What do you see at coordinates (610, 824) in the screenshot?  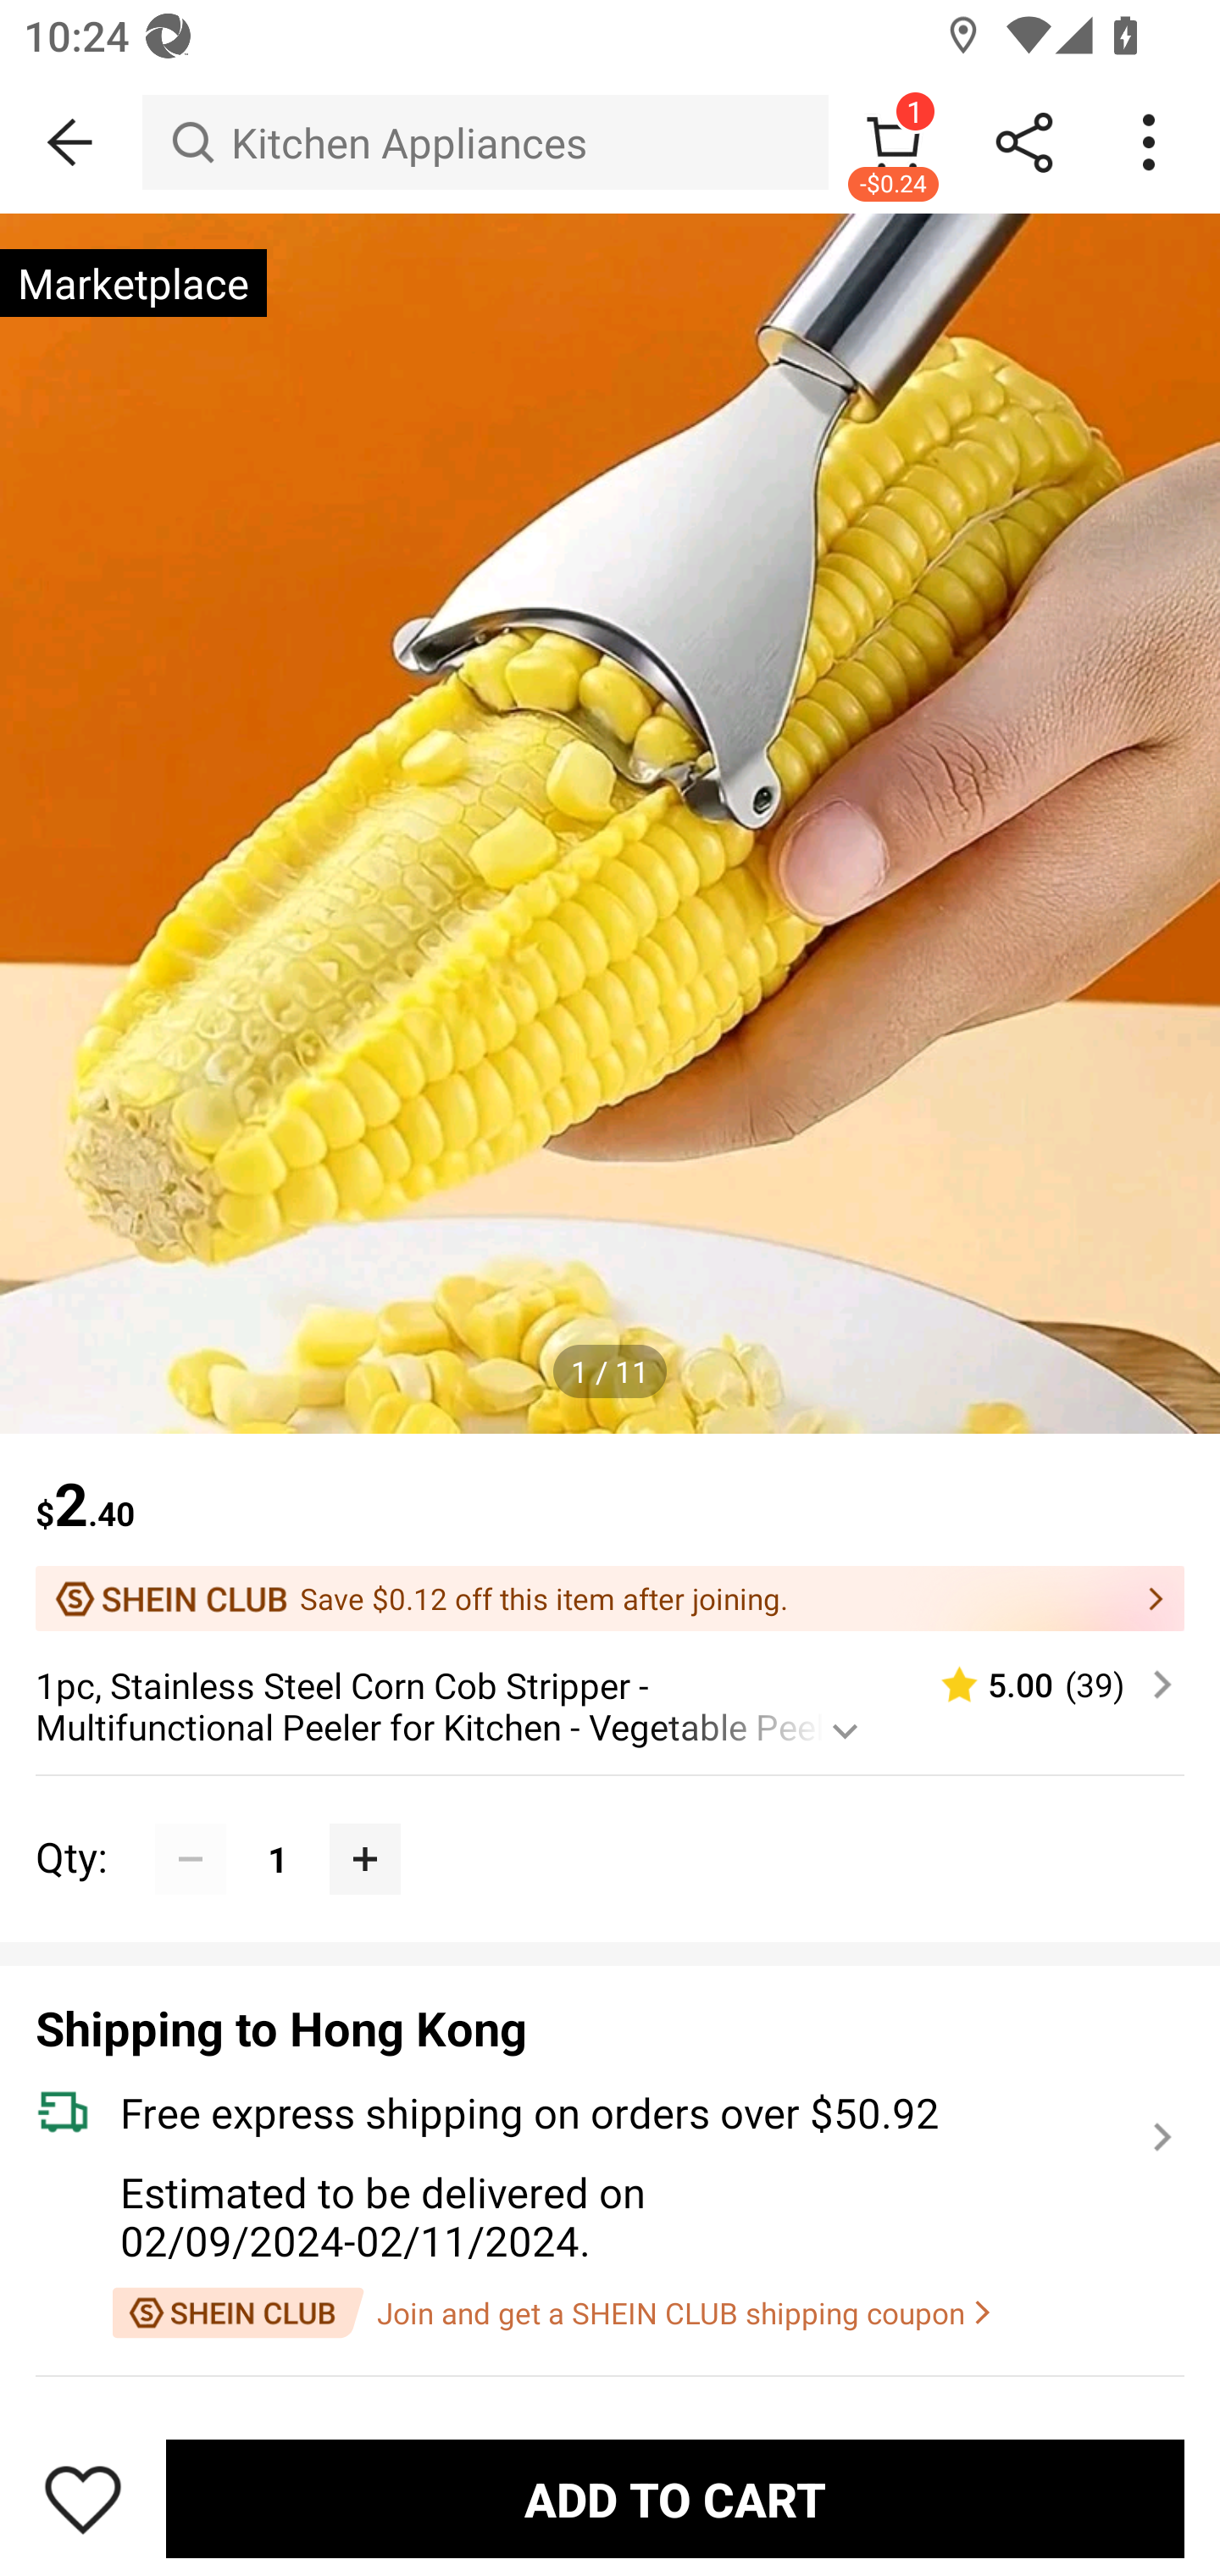 I see `PHOTOS Marketplace 1 / 11` at bounding box center [610, 824].